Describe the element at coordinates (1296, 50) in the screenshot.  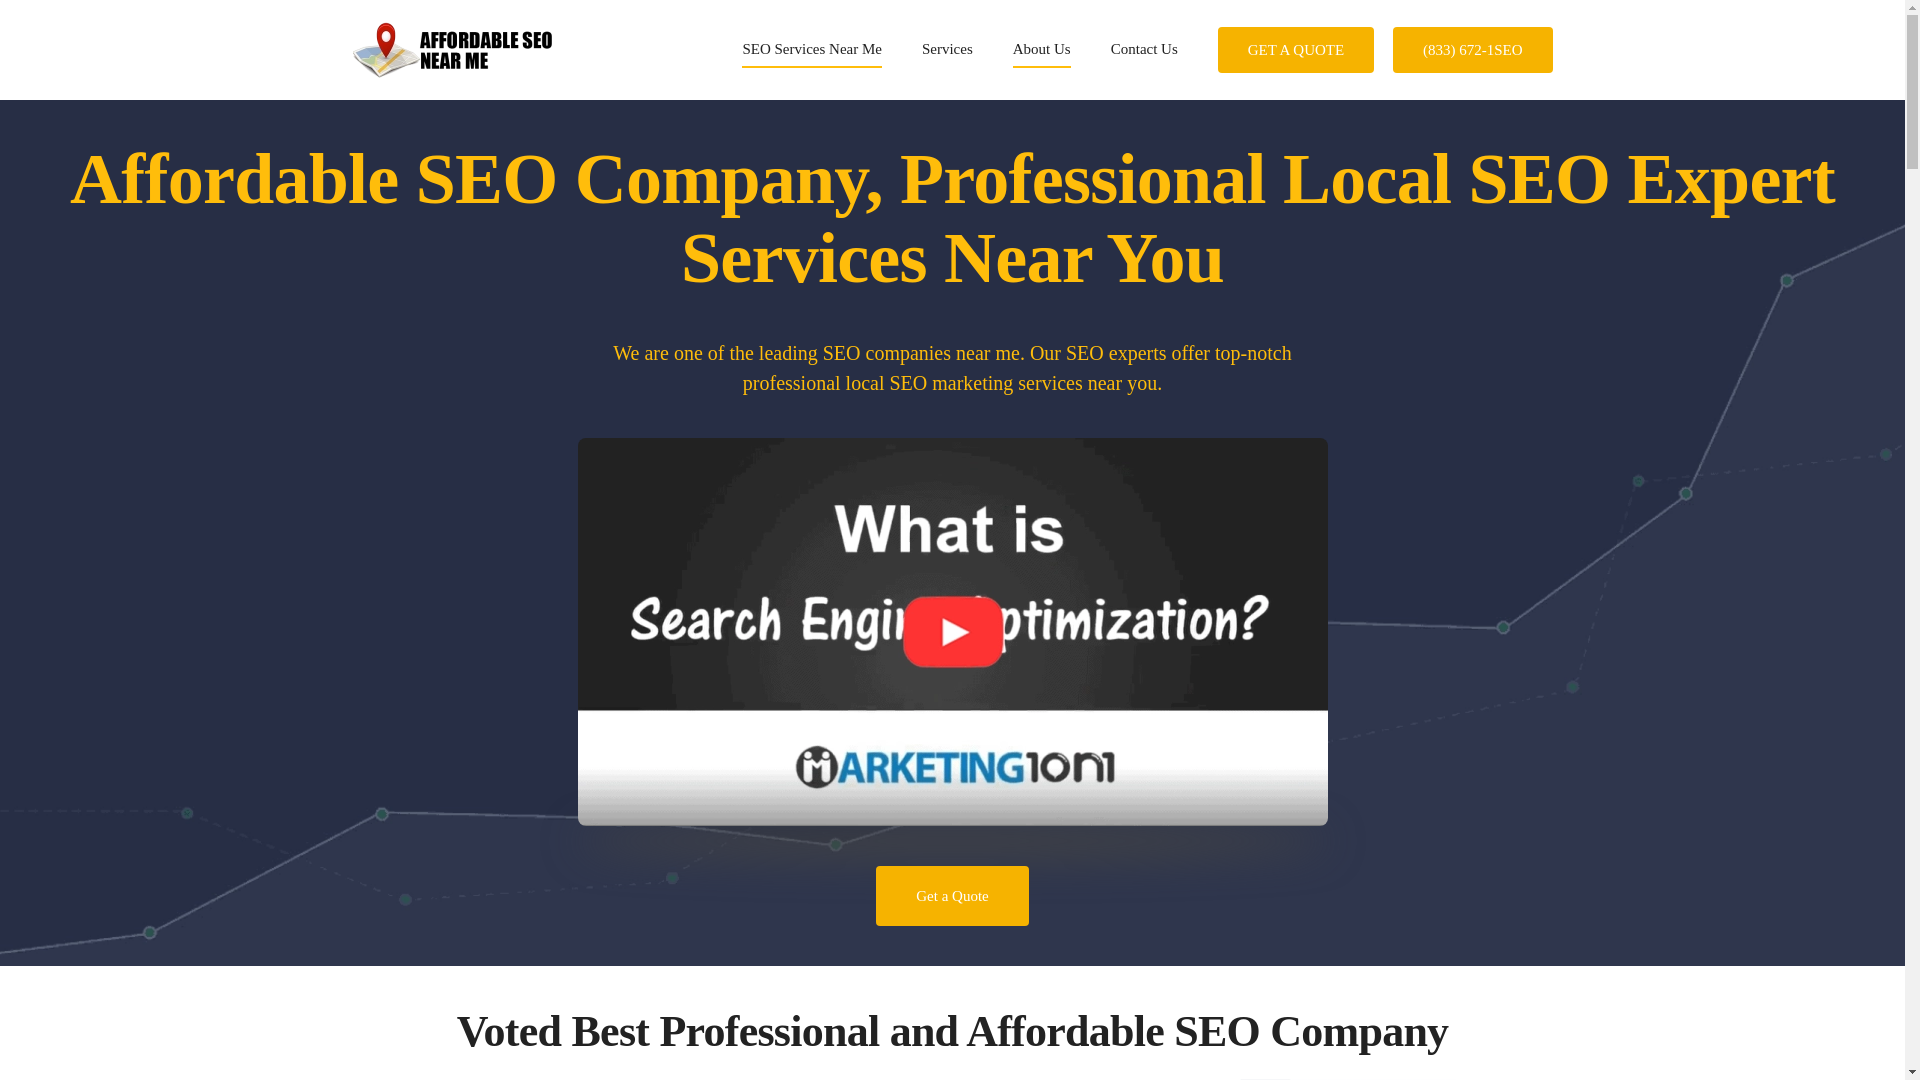
I see `get SEO quote` at that location.